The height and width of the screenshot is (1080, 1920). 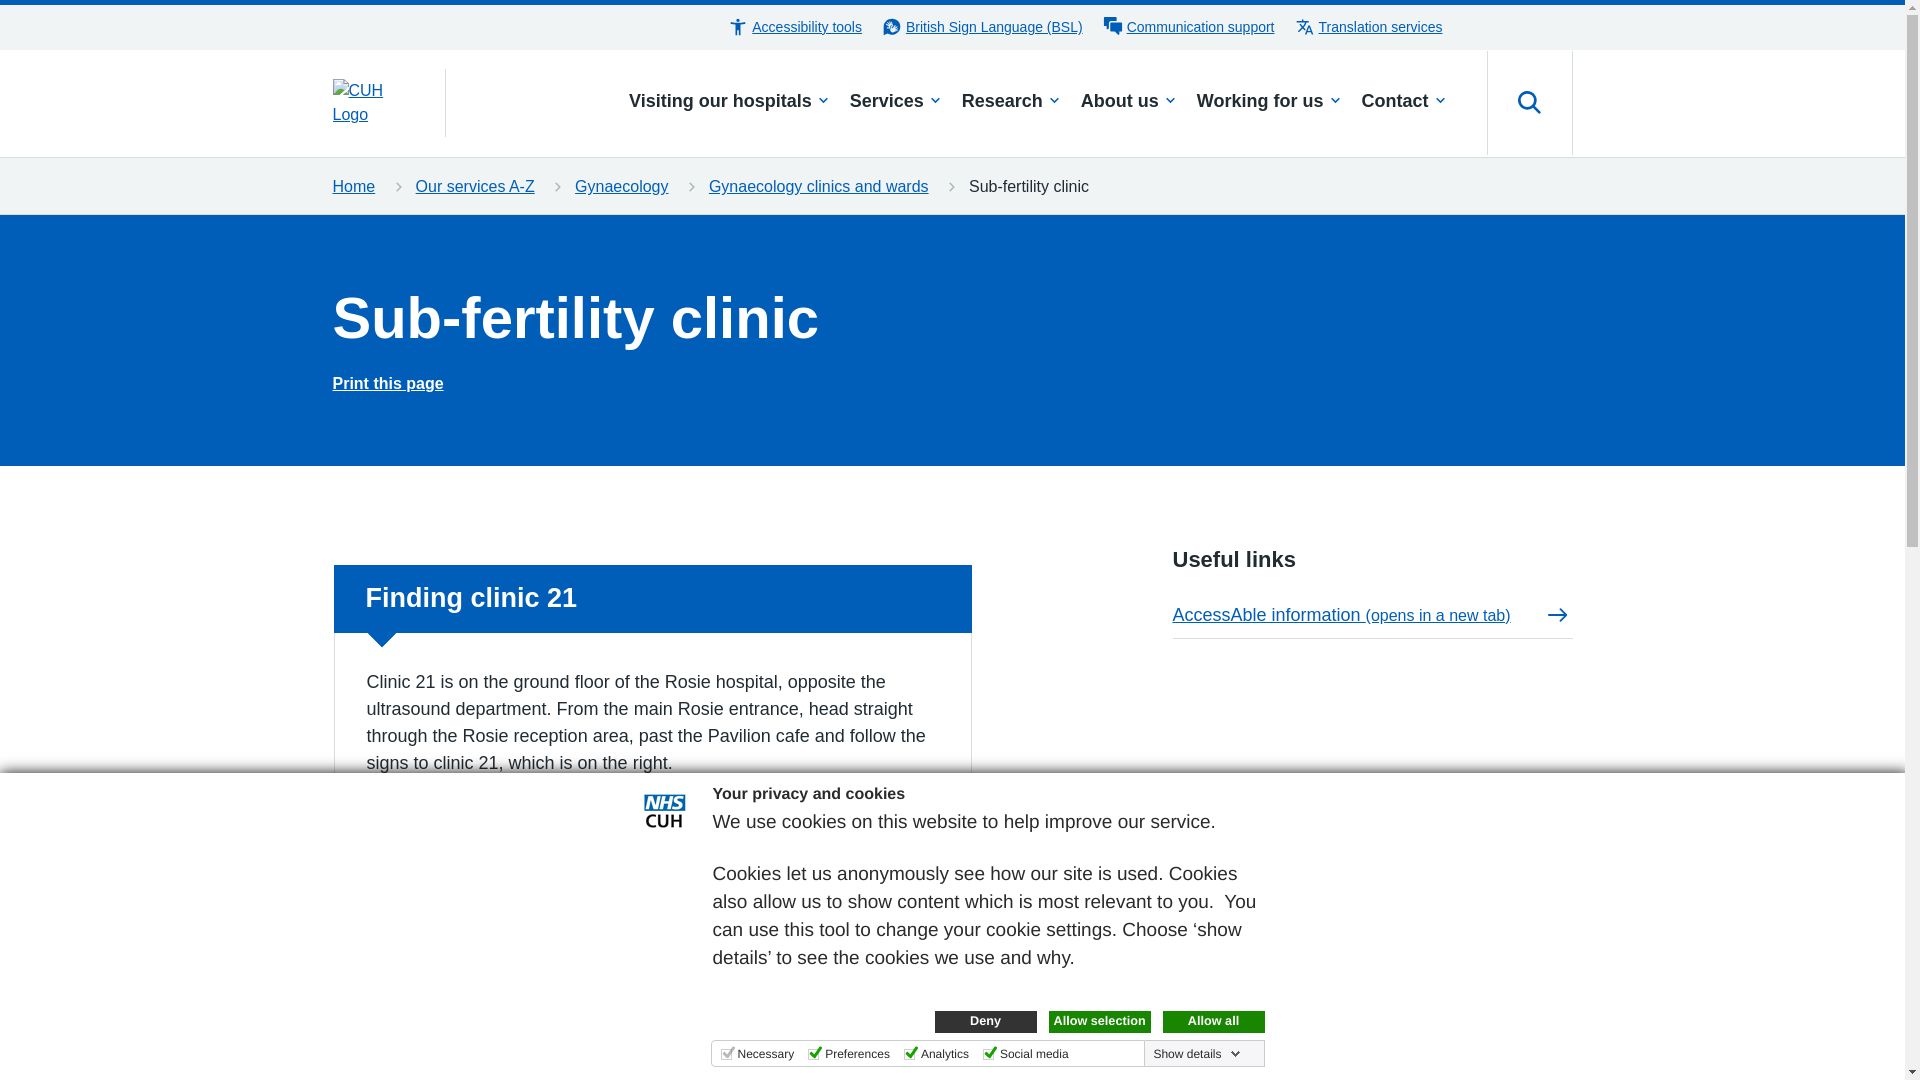 I want to click on Deny, so click(x=984, y=1021).